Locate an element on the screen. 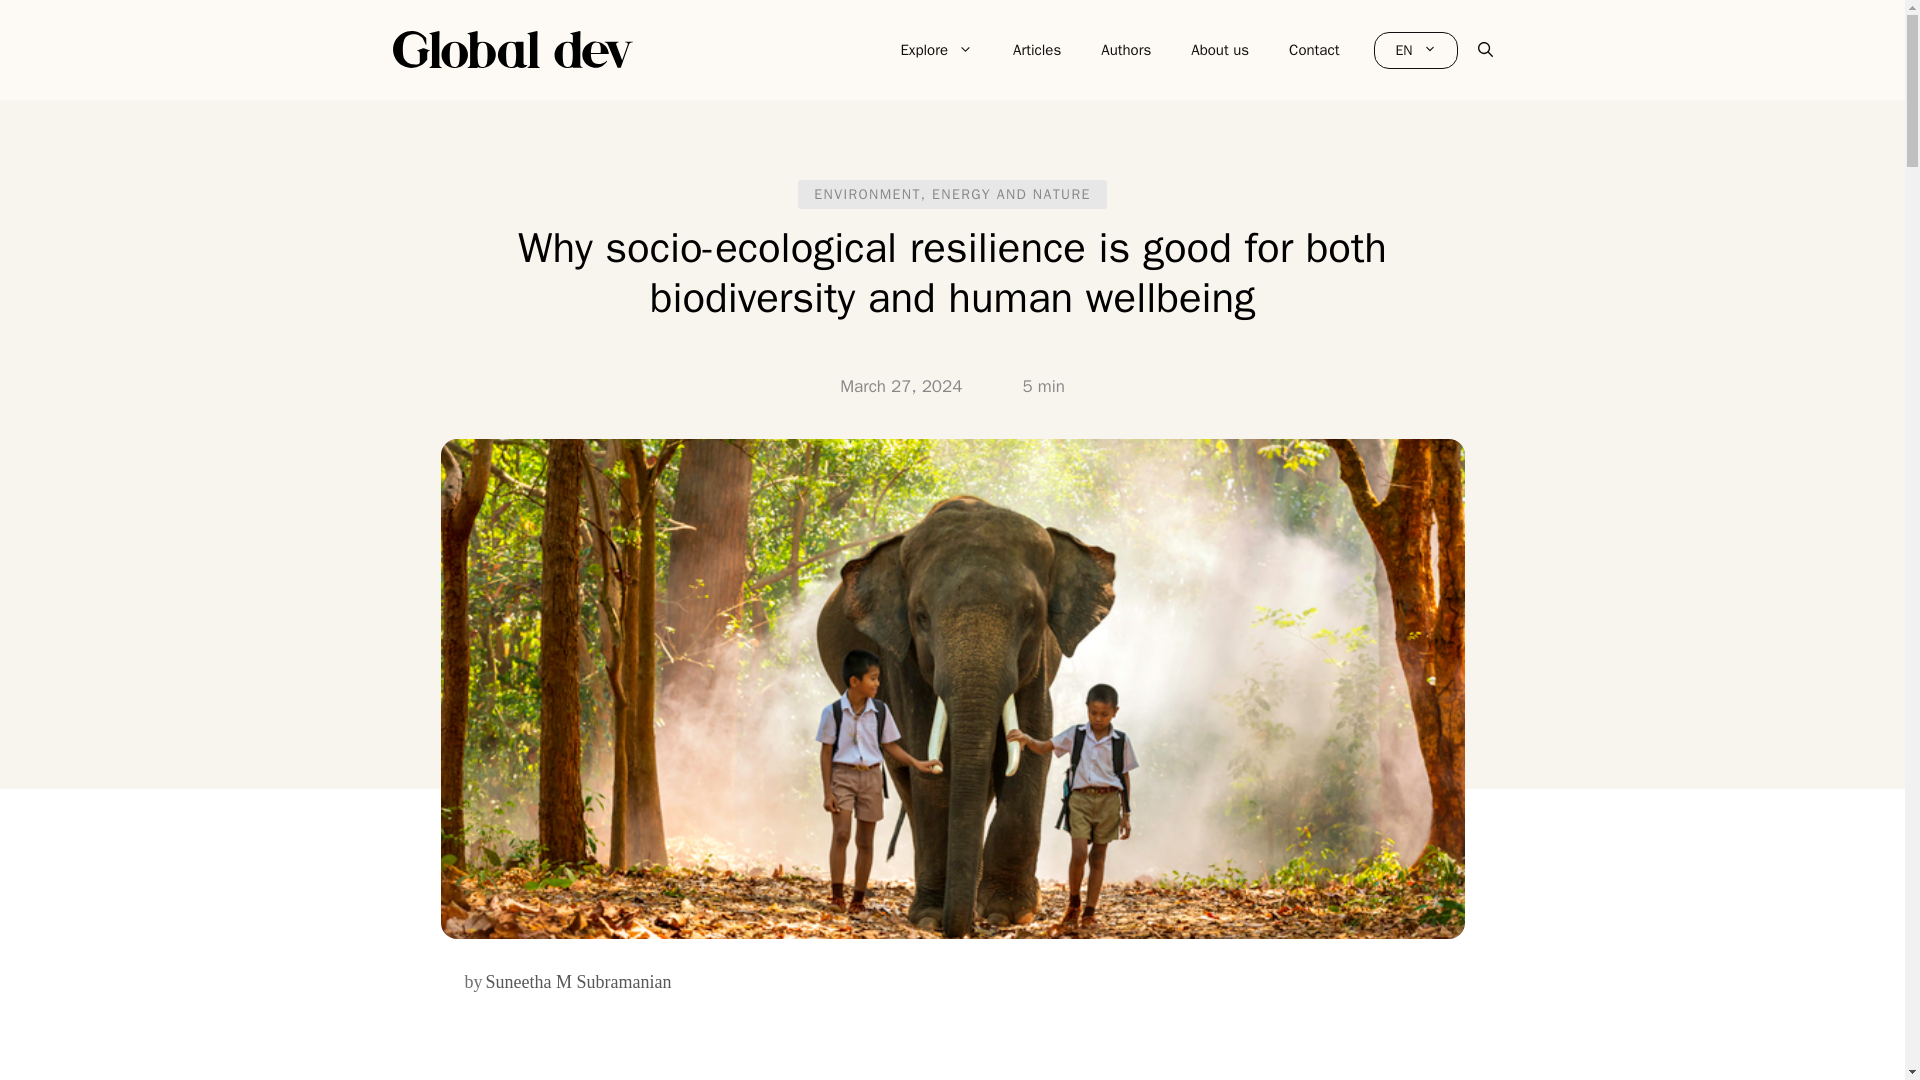 This screenshot has height=1080, width=1920. Articles is located at coordinates (1036, 50).